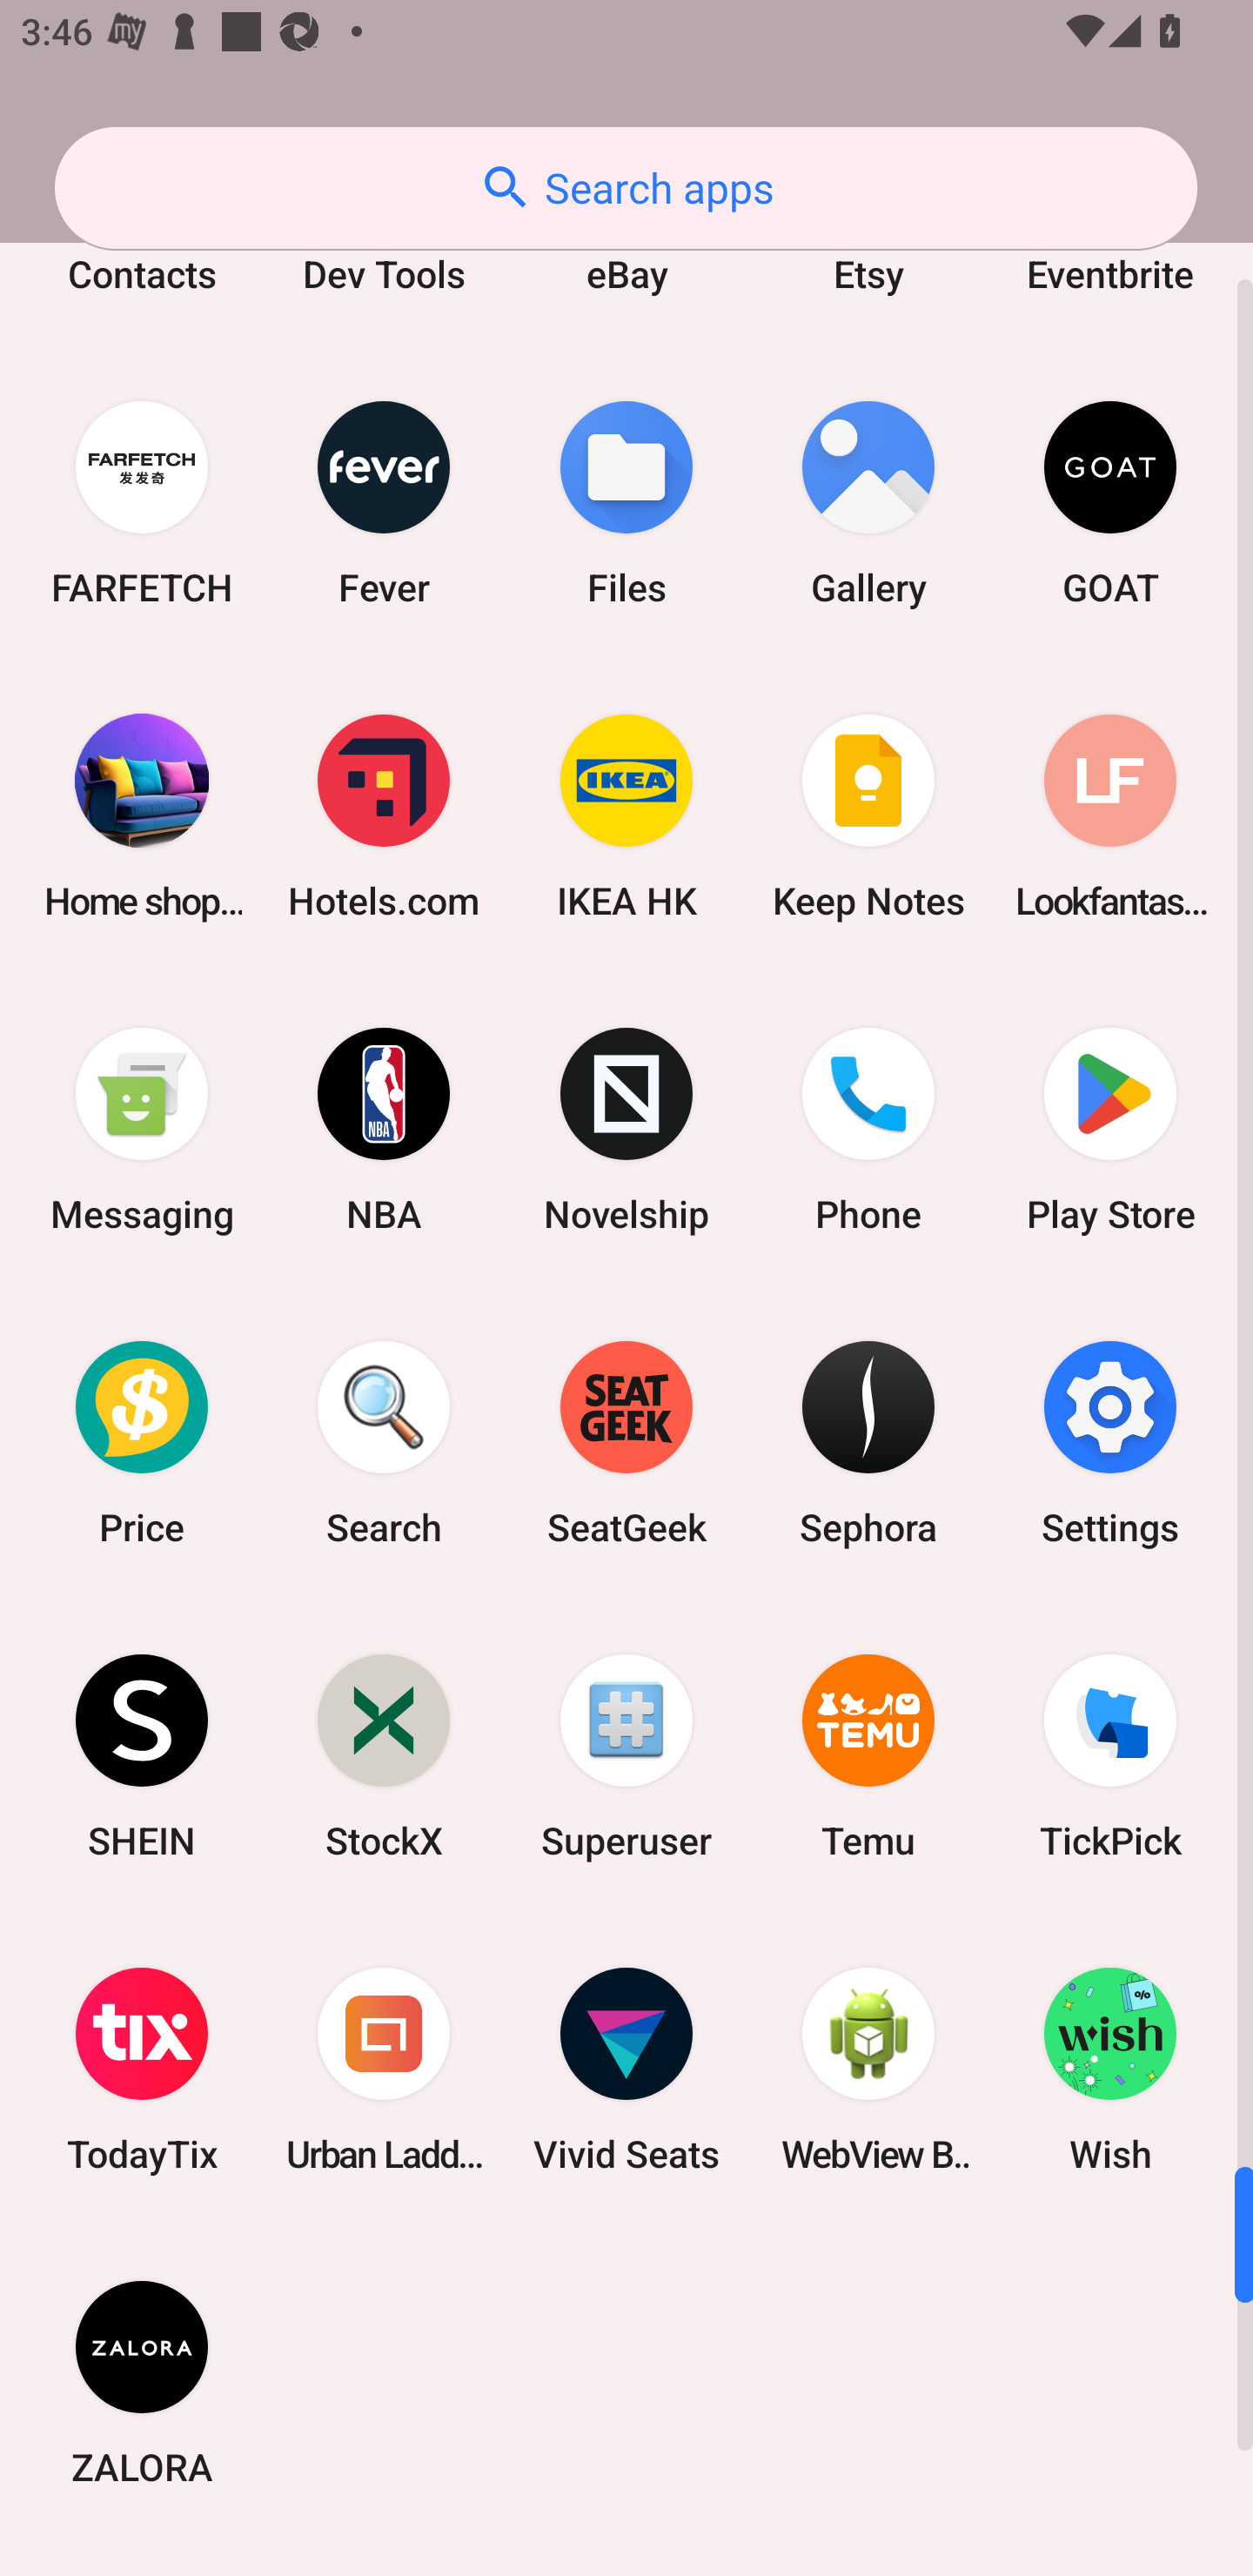 The image size is (1253, 2576). I want to click on GOAT, so click(1110, 501).